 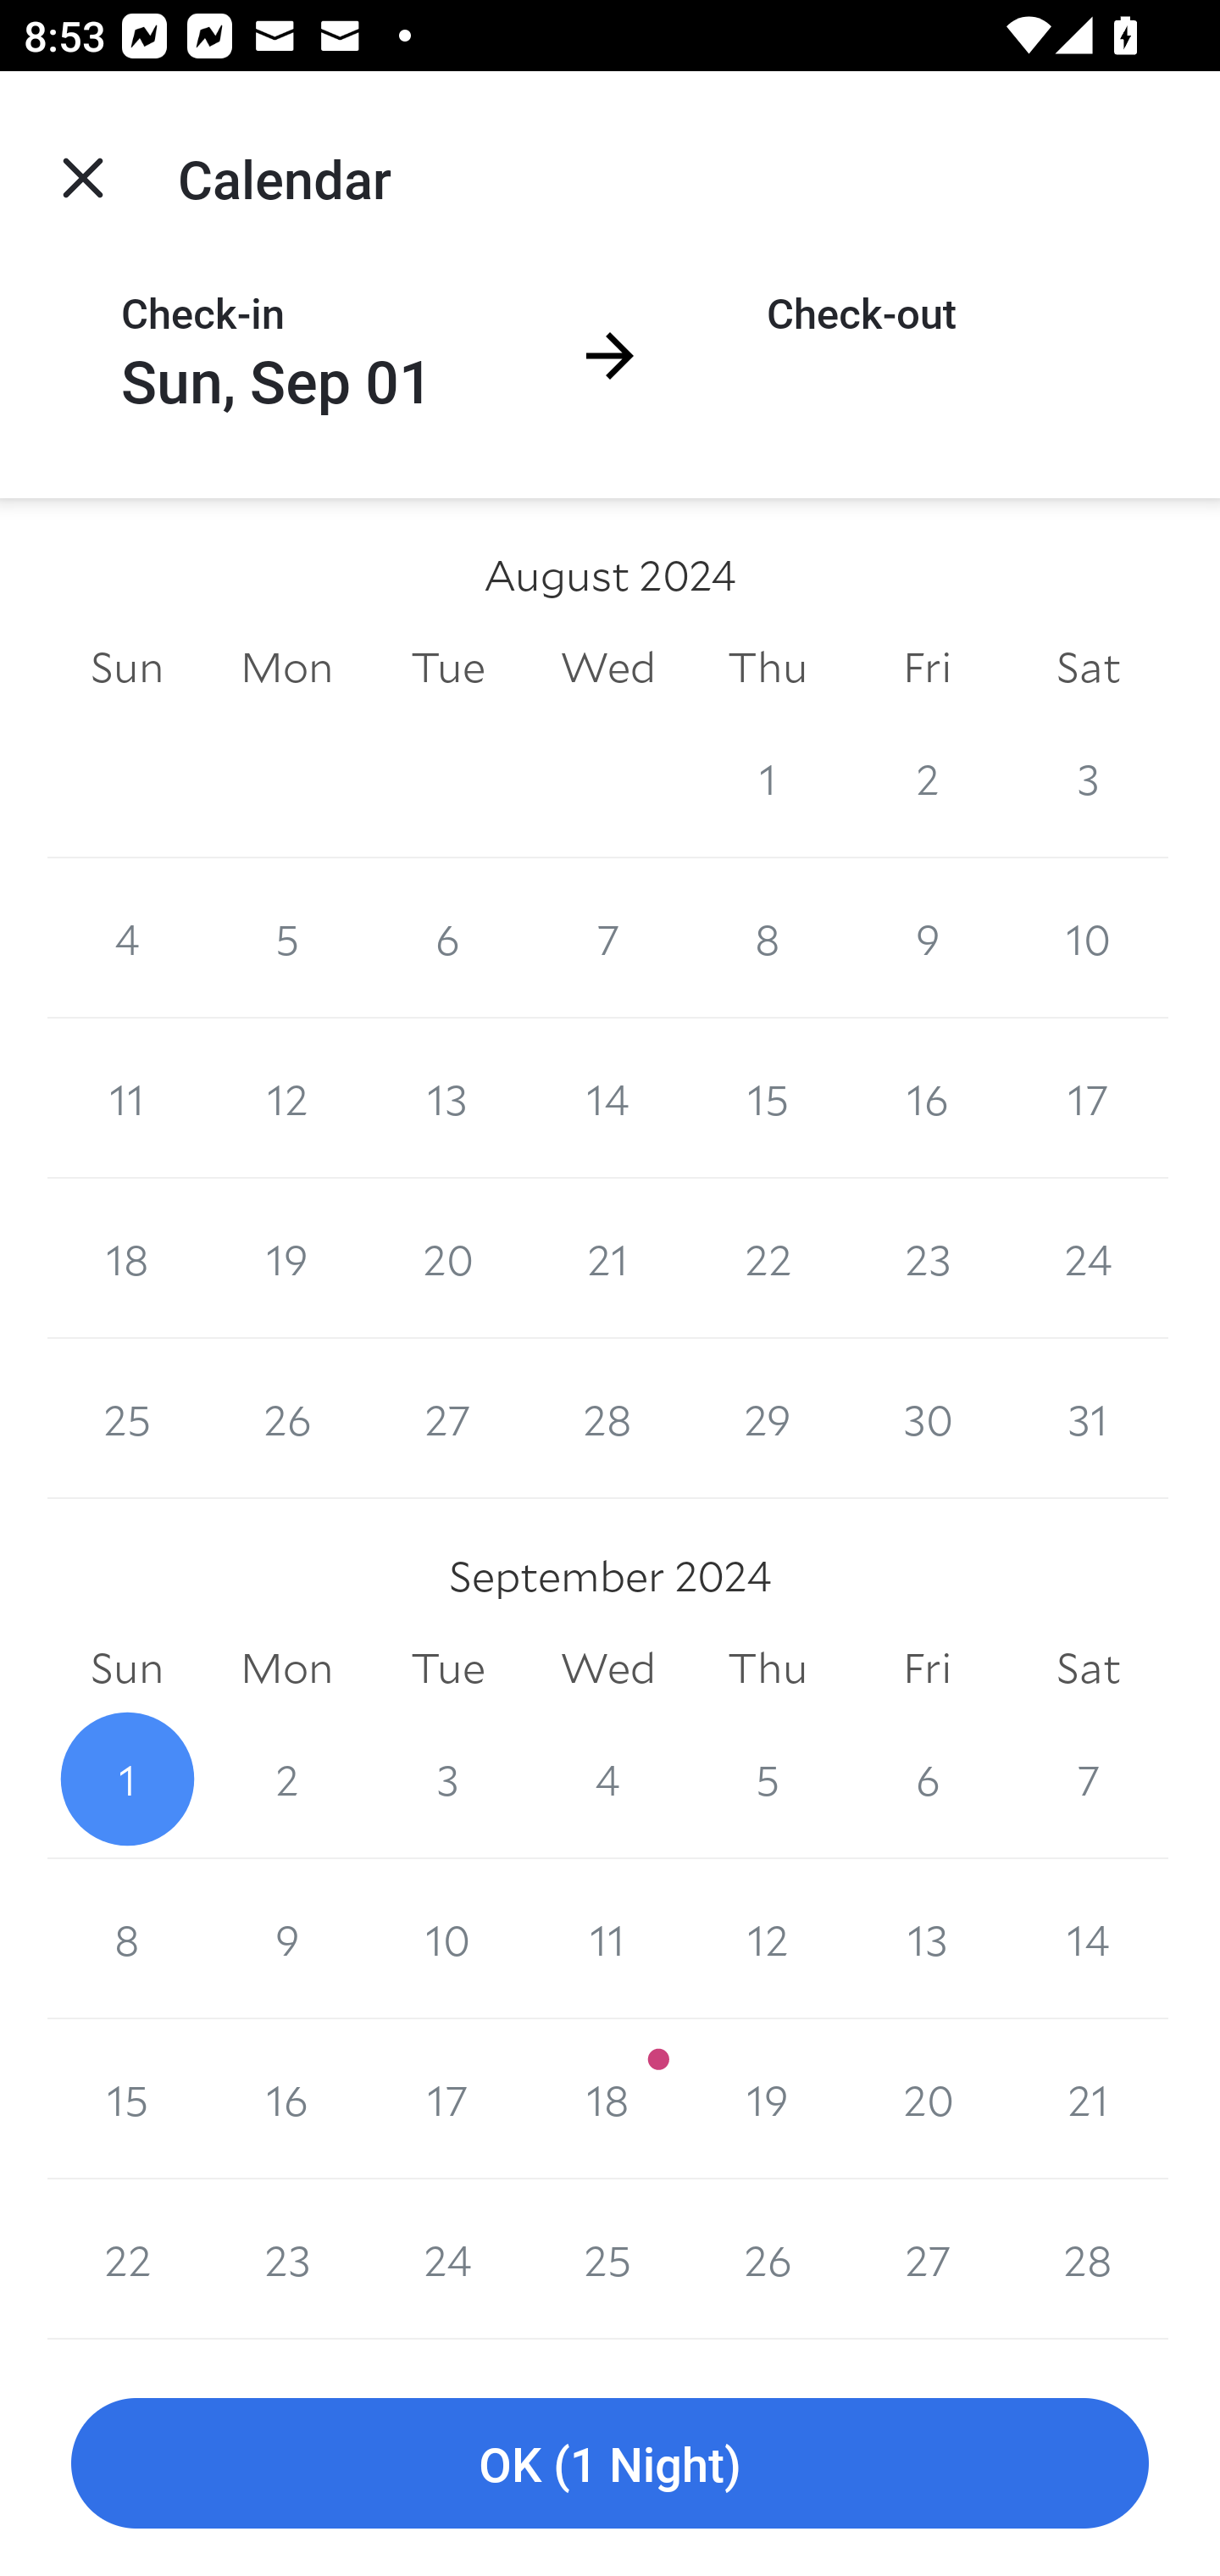 What do you see at coordinates (127, 1939) in the screenshot?
I see `8 8 September 2024` at bounding box center [127, 1939].